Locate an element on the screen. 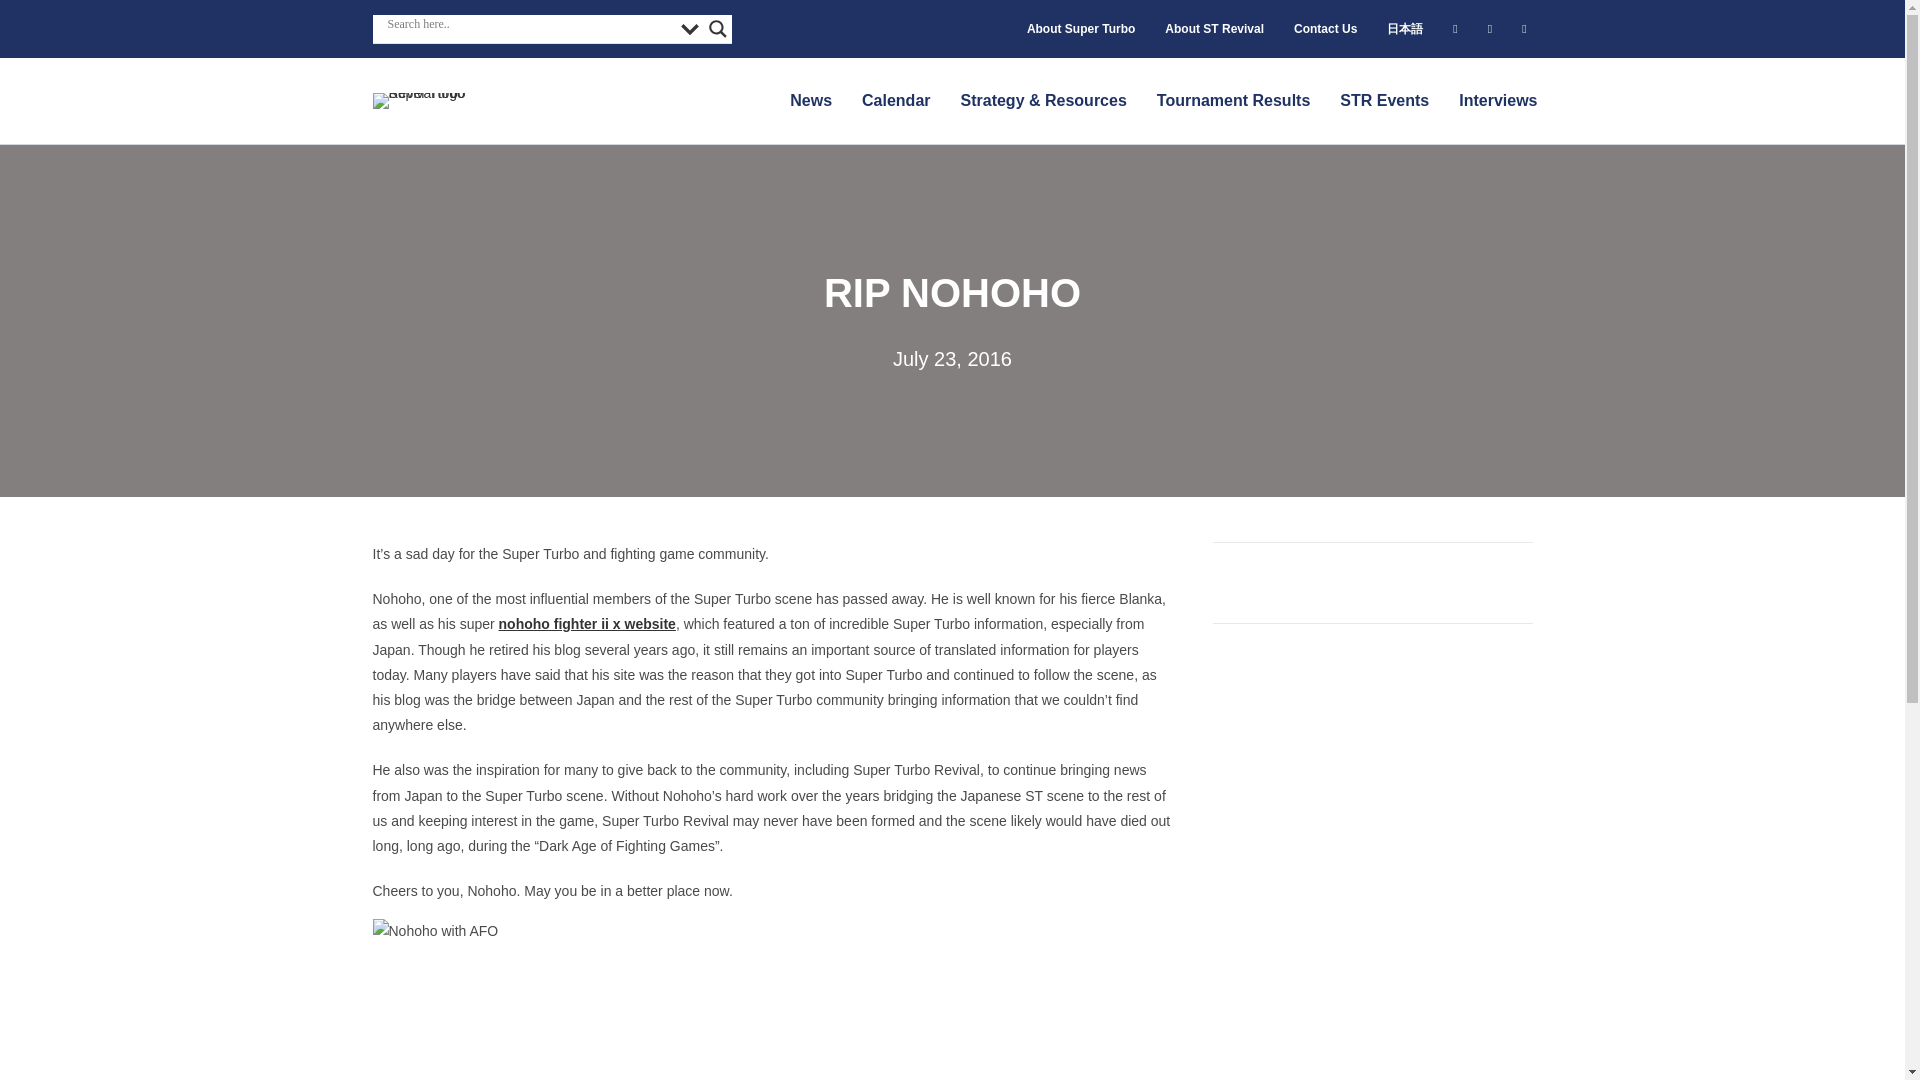 Image resolution: width=1920 pixels, height=1080 pixels. News is located at coordinates (810, 100).